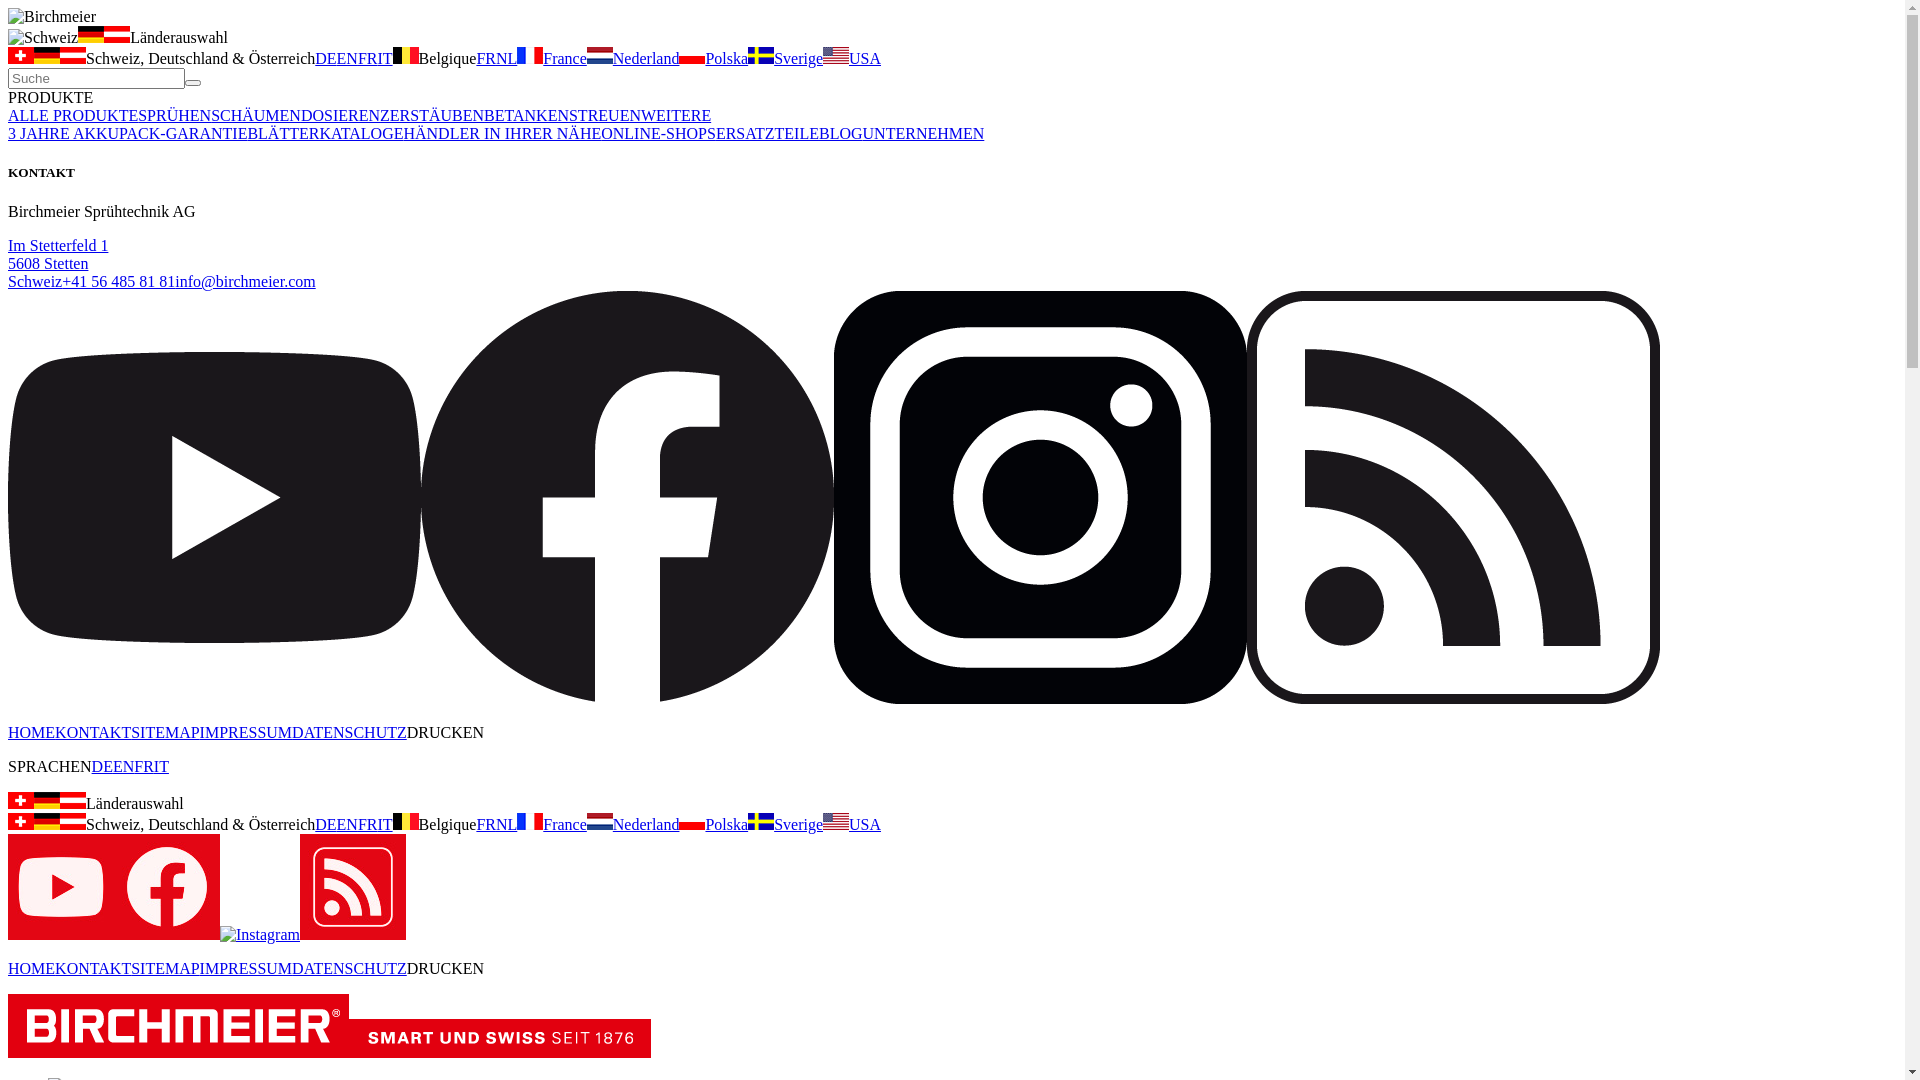 Image resolution: width=1920 pixels, height=1080 pixels. I want to click on KONTAKT, so click(93, 732).